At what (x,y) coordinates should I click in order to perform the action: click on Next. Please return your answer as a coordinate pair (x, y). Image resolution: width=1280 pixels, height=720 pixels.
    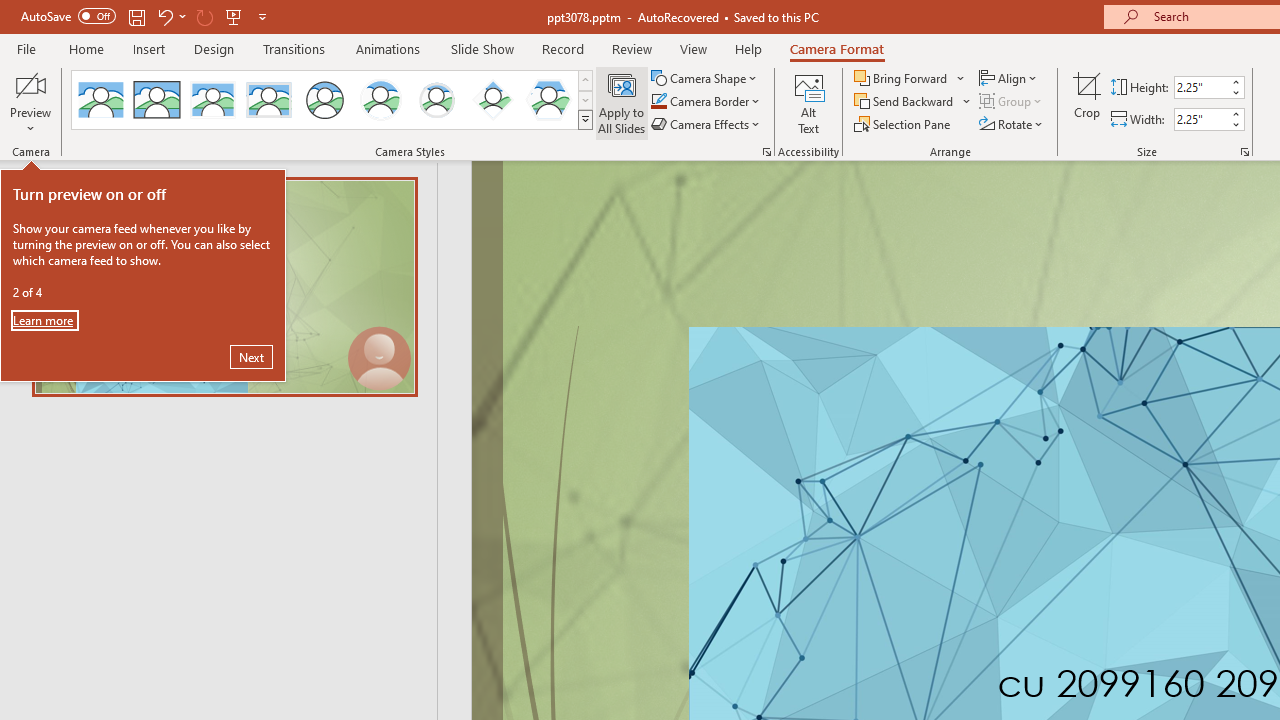
    Looking at the image, I should click on (251, 356).